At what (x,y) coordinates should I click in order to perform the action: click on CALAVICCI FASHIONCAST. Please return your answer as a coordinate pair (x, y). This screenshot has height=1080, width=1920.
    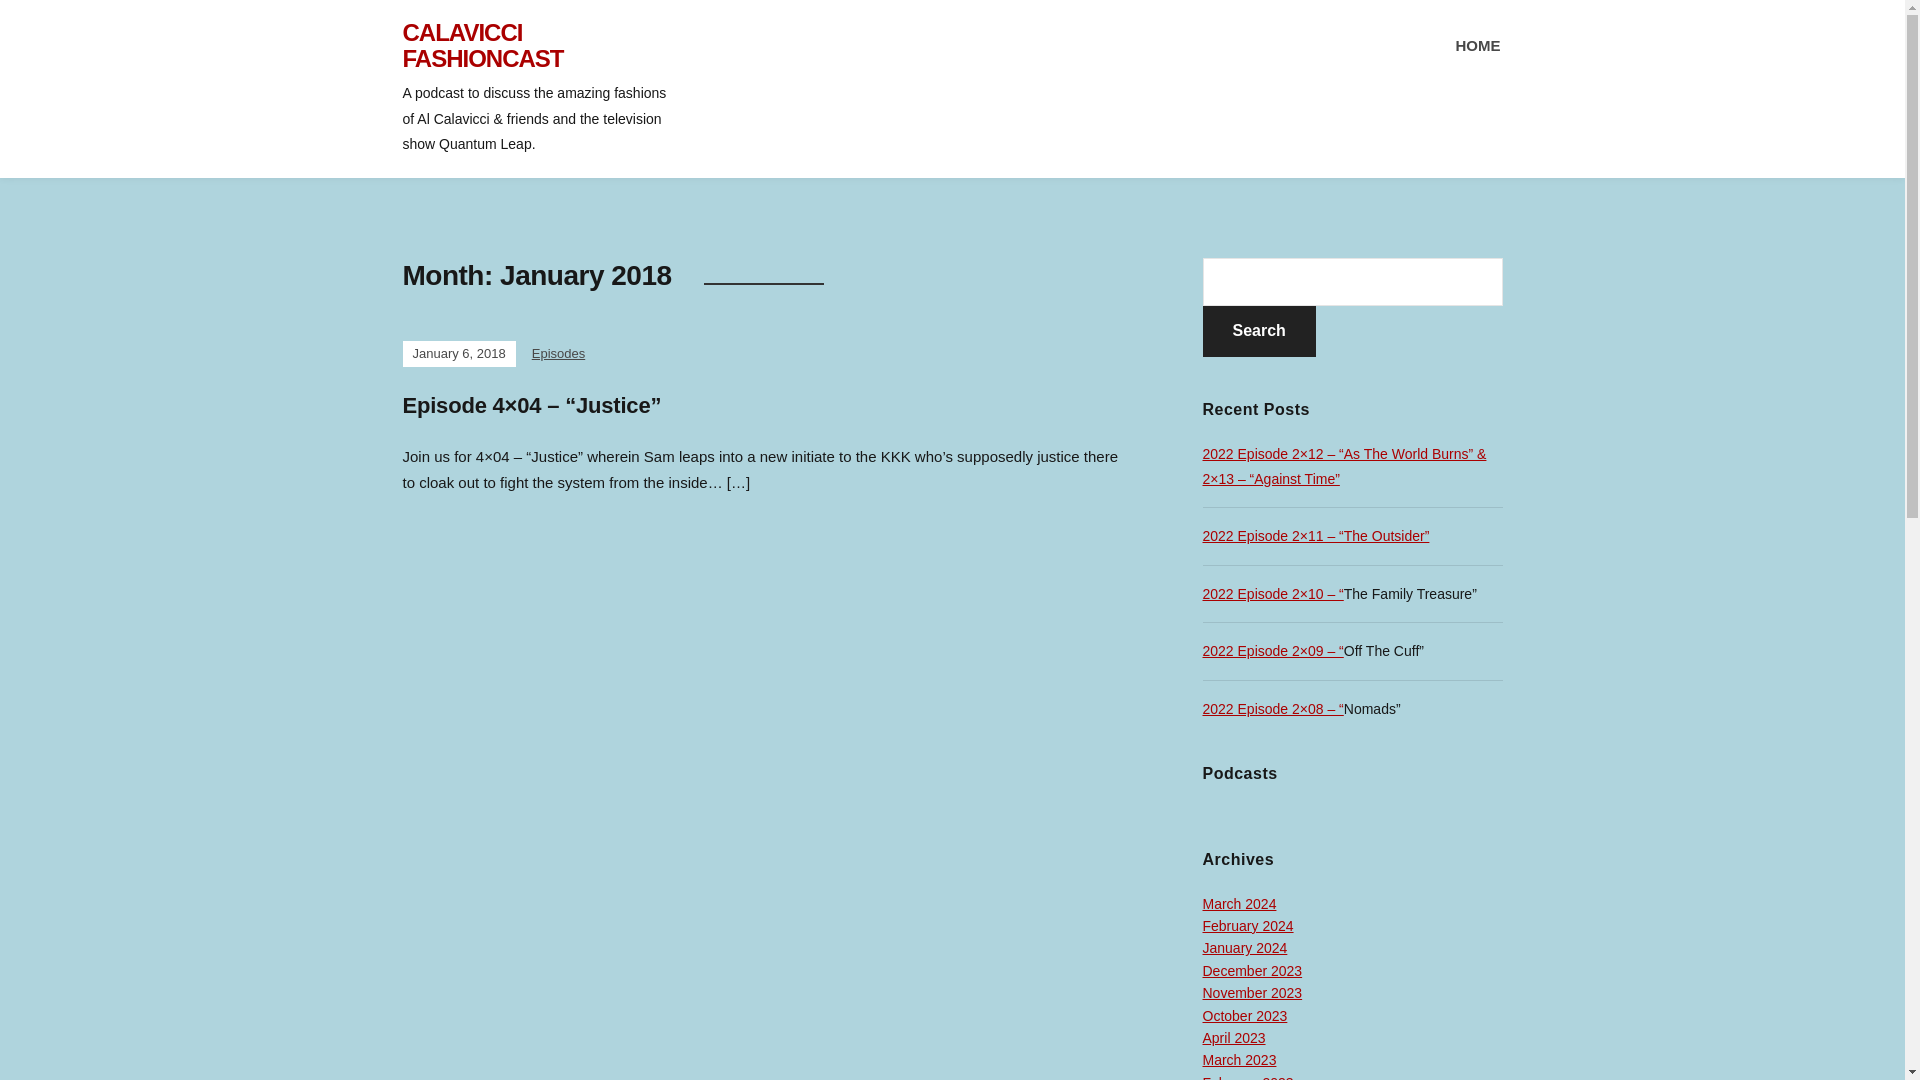
    Looking at the image, I should click on (482, 46).